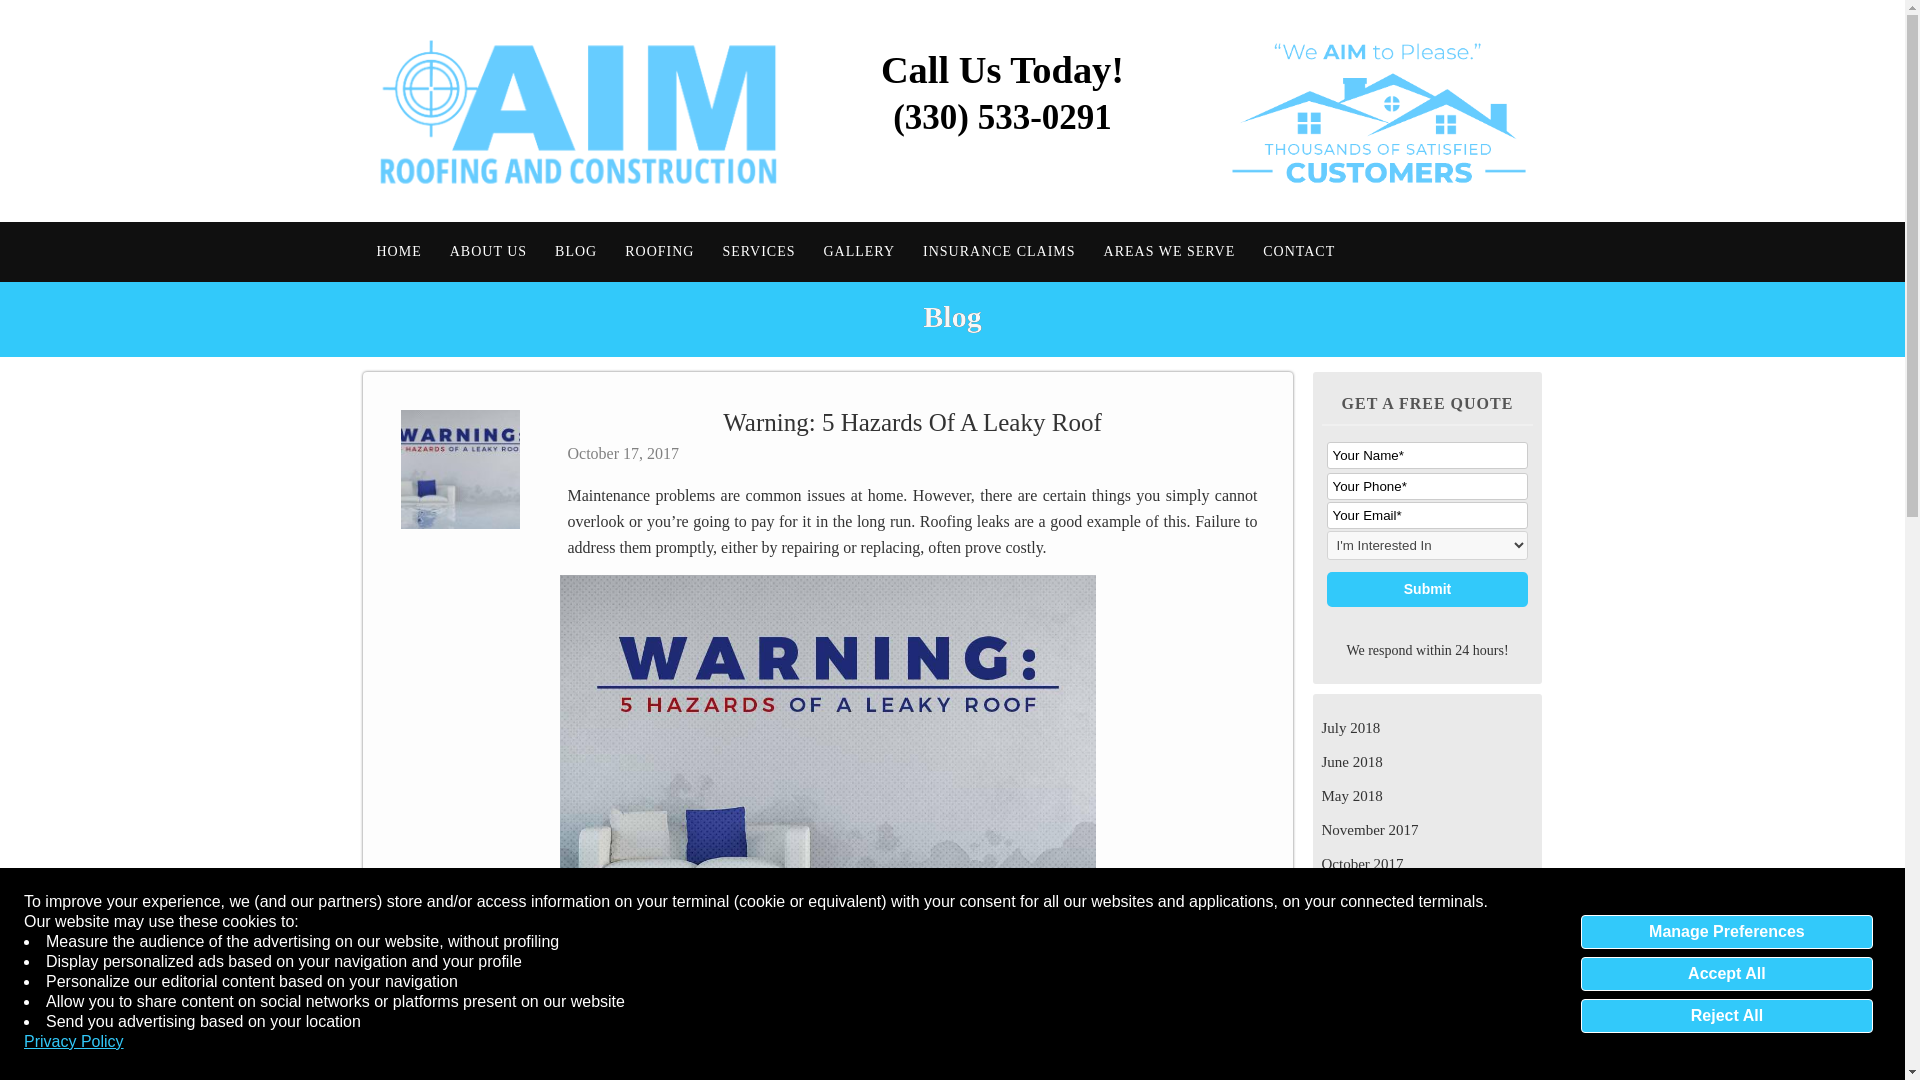 The width and height of the screenshot is (1920, 1080). Describe the element at coordinates (1428, 762) in the screenshot. I see `June 2018` at that location.